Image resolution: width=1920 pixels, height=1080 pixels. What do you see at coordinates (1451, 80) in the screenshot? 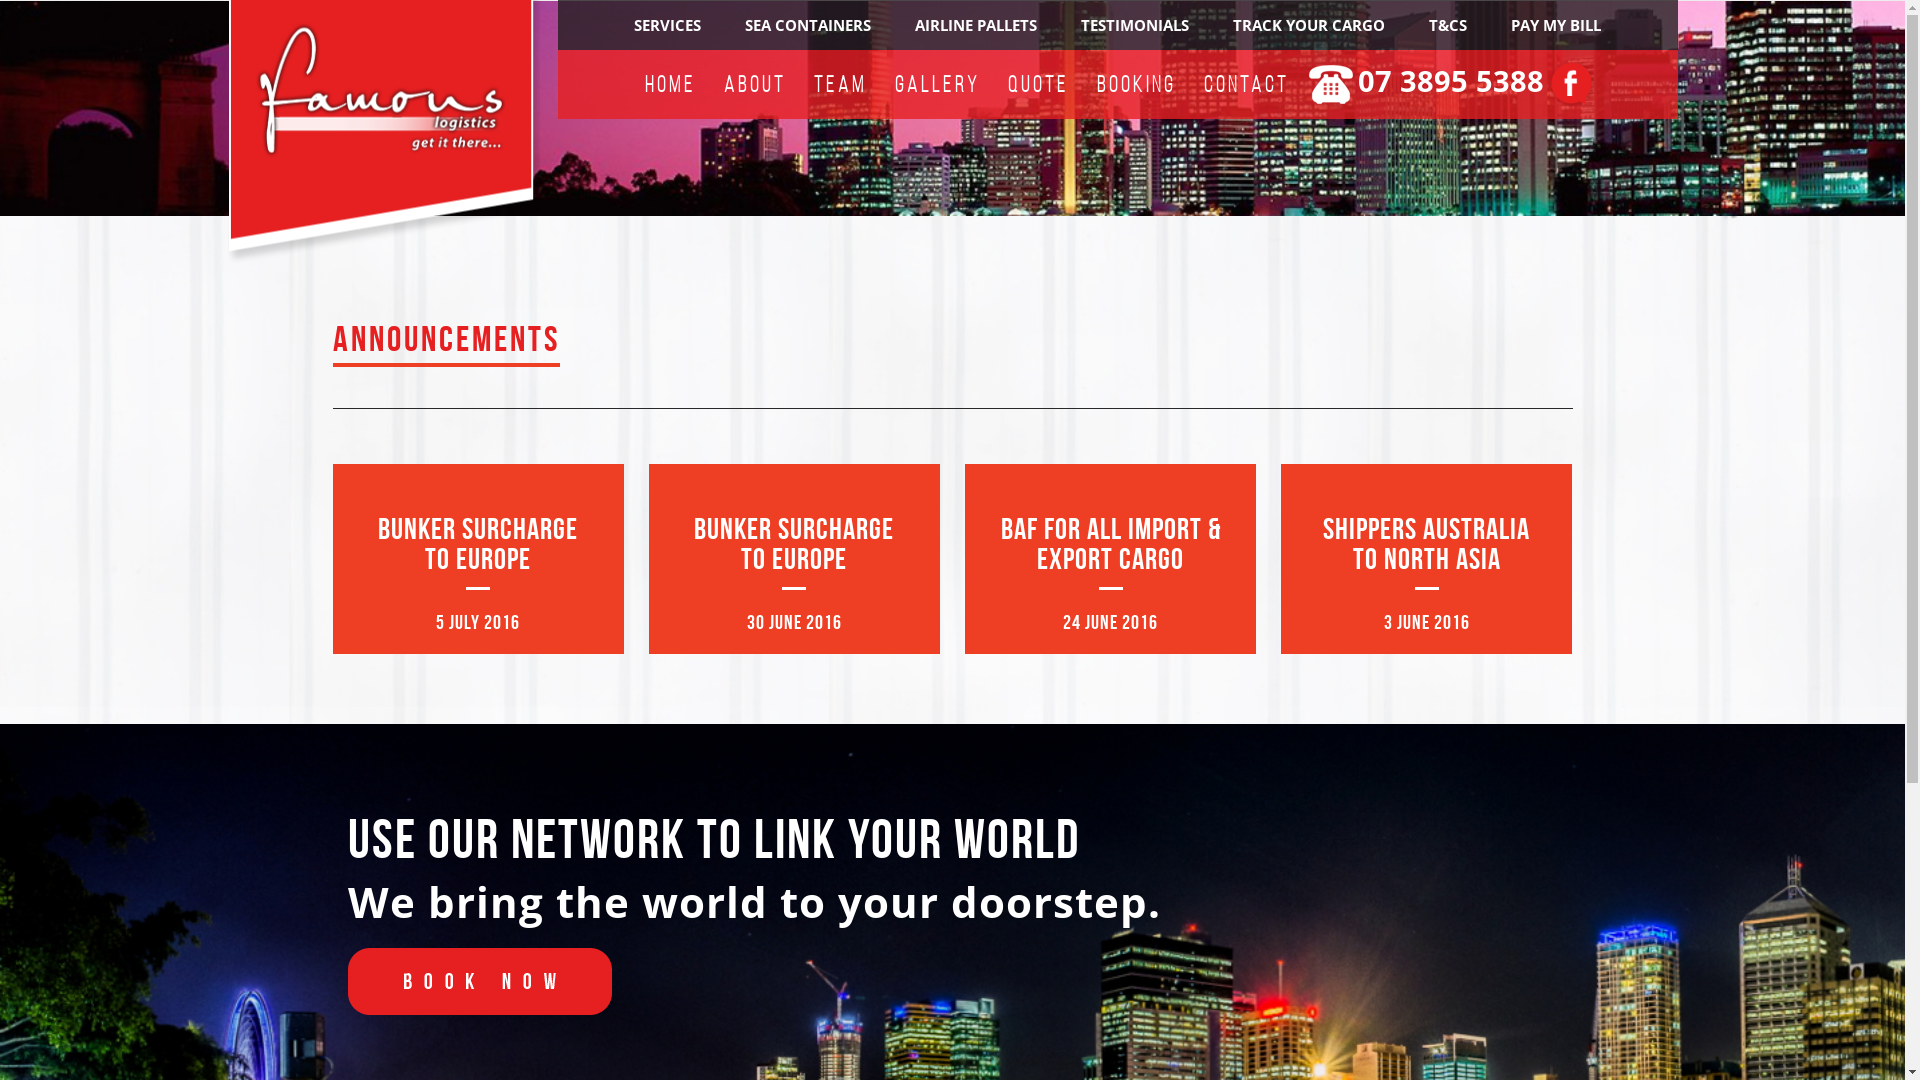
I see `07 3895 5388` at bounding box center [1451, 80].